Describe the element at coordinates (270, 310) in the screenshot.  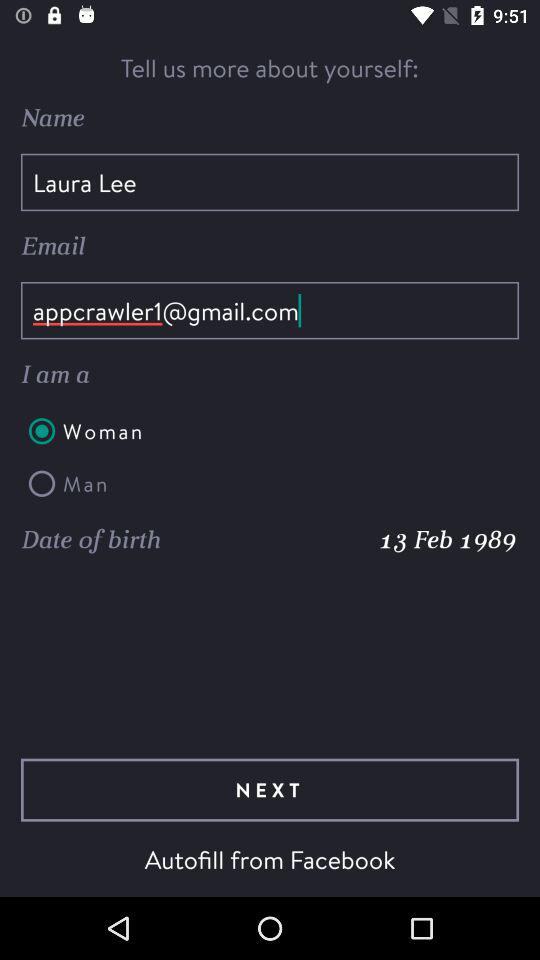
I see `open the icon above i am a item` at that location.